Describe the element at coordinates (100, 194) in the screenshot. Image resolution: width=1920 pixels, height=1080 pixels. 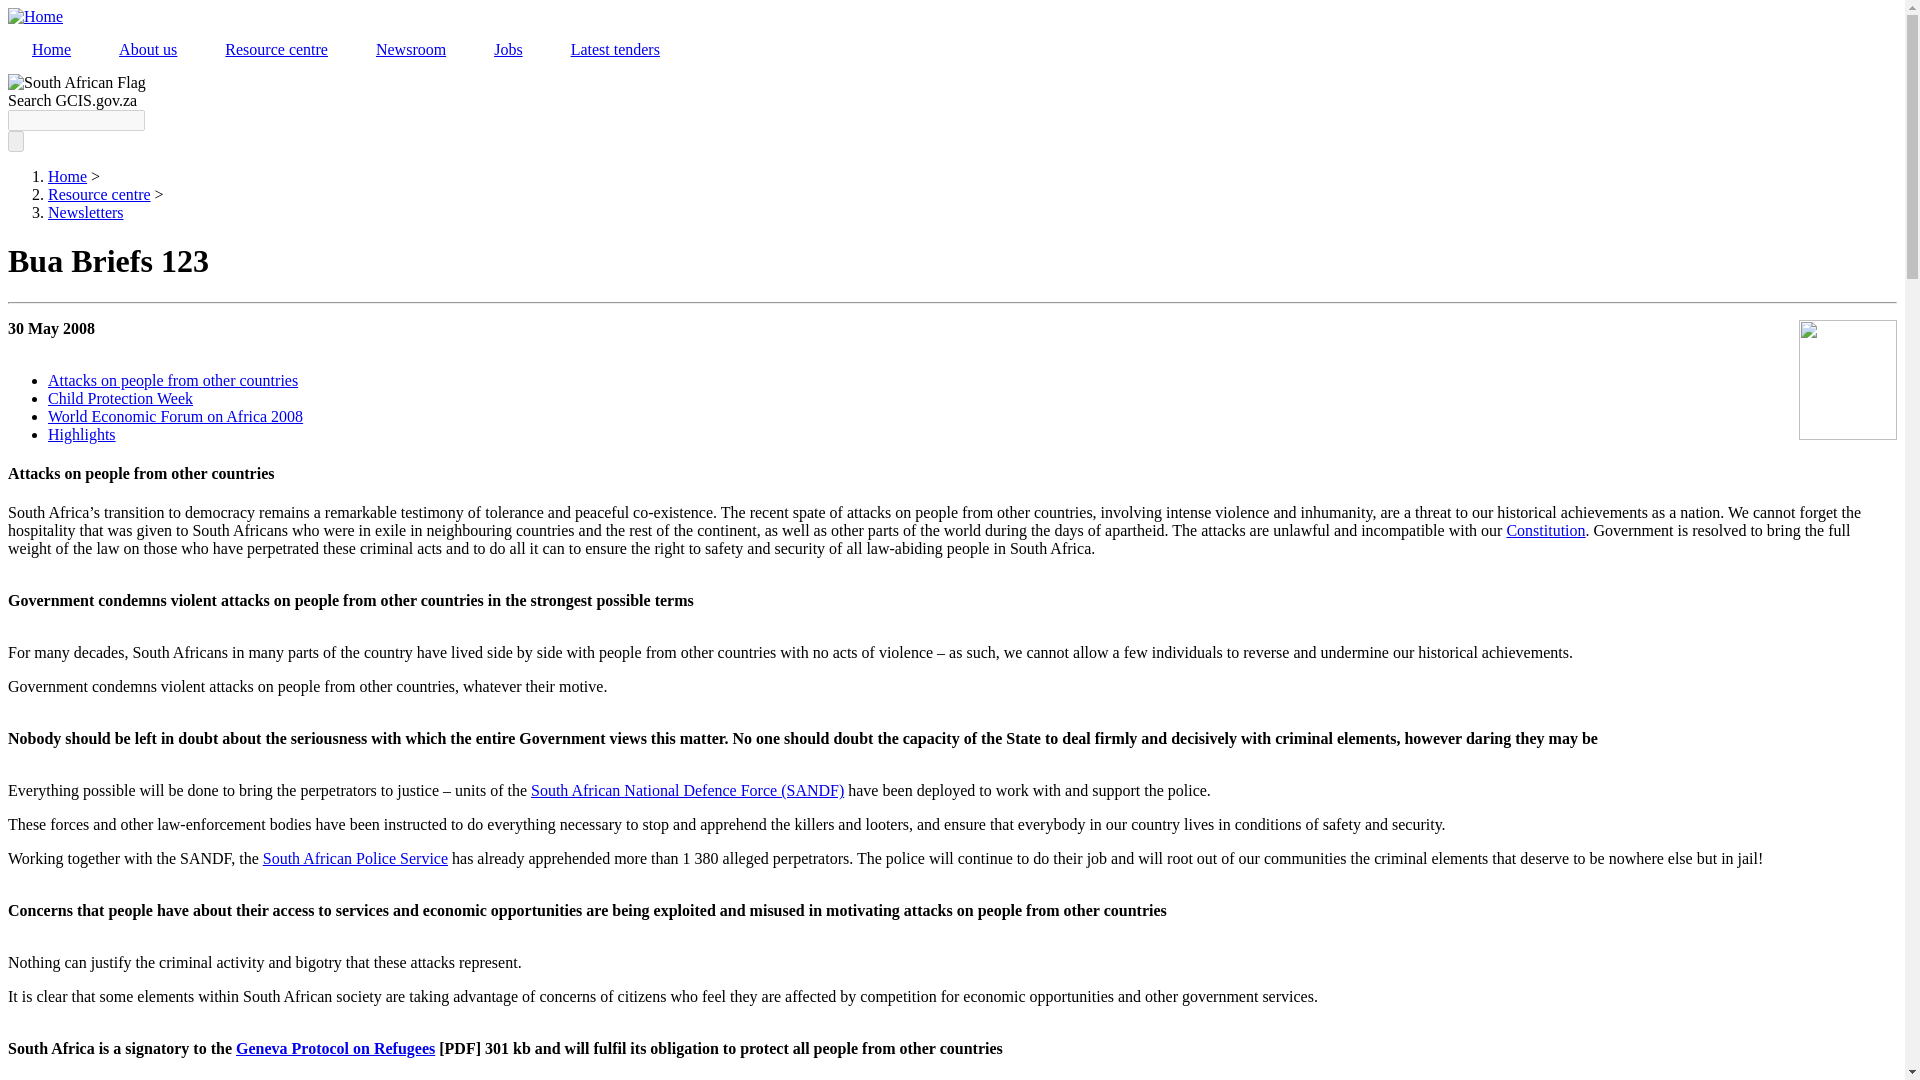
I see `Resource centre` at that location.